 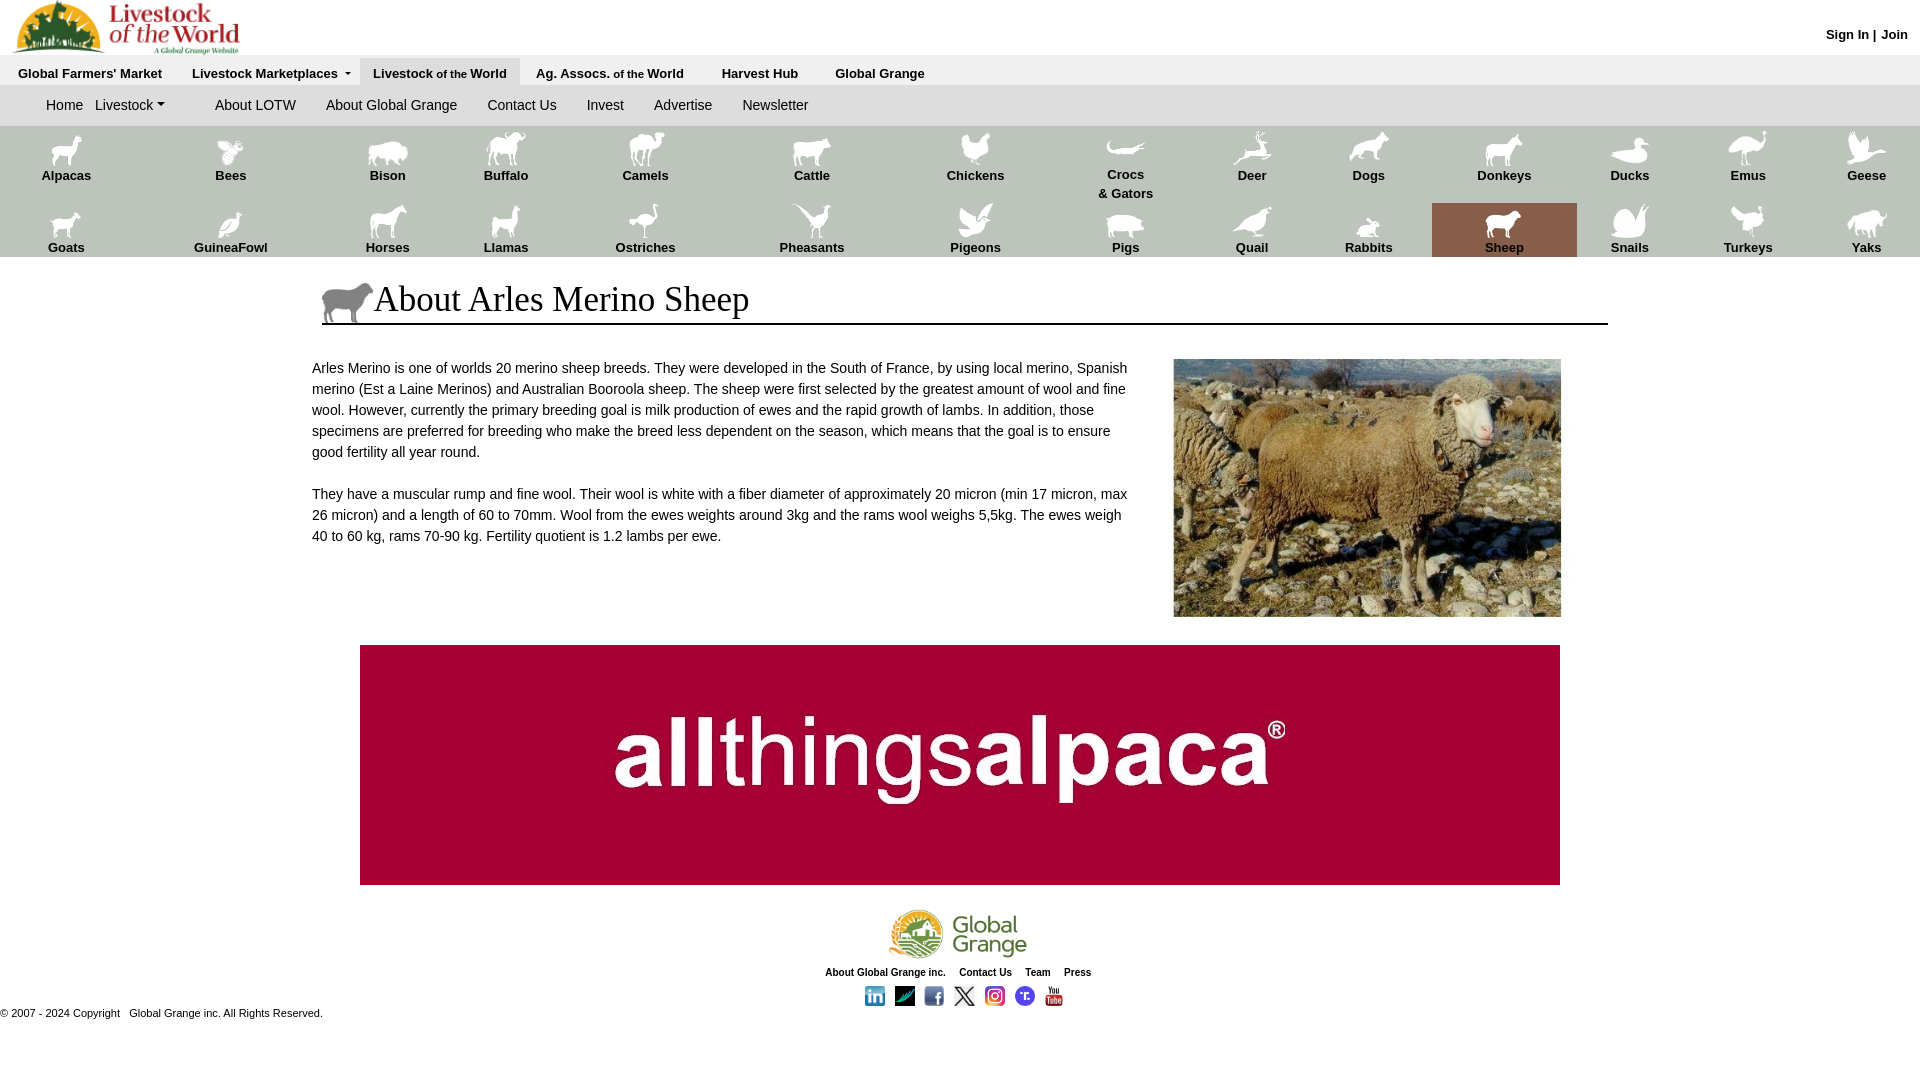 I want to click on Livestock, so click(x=130, y=105).